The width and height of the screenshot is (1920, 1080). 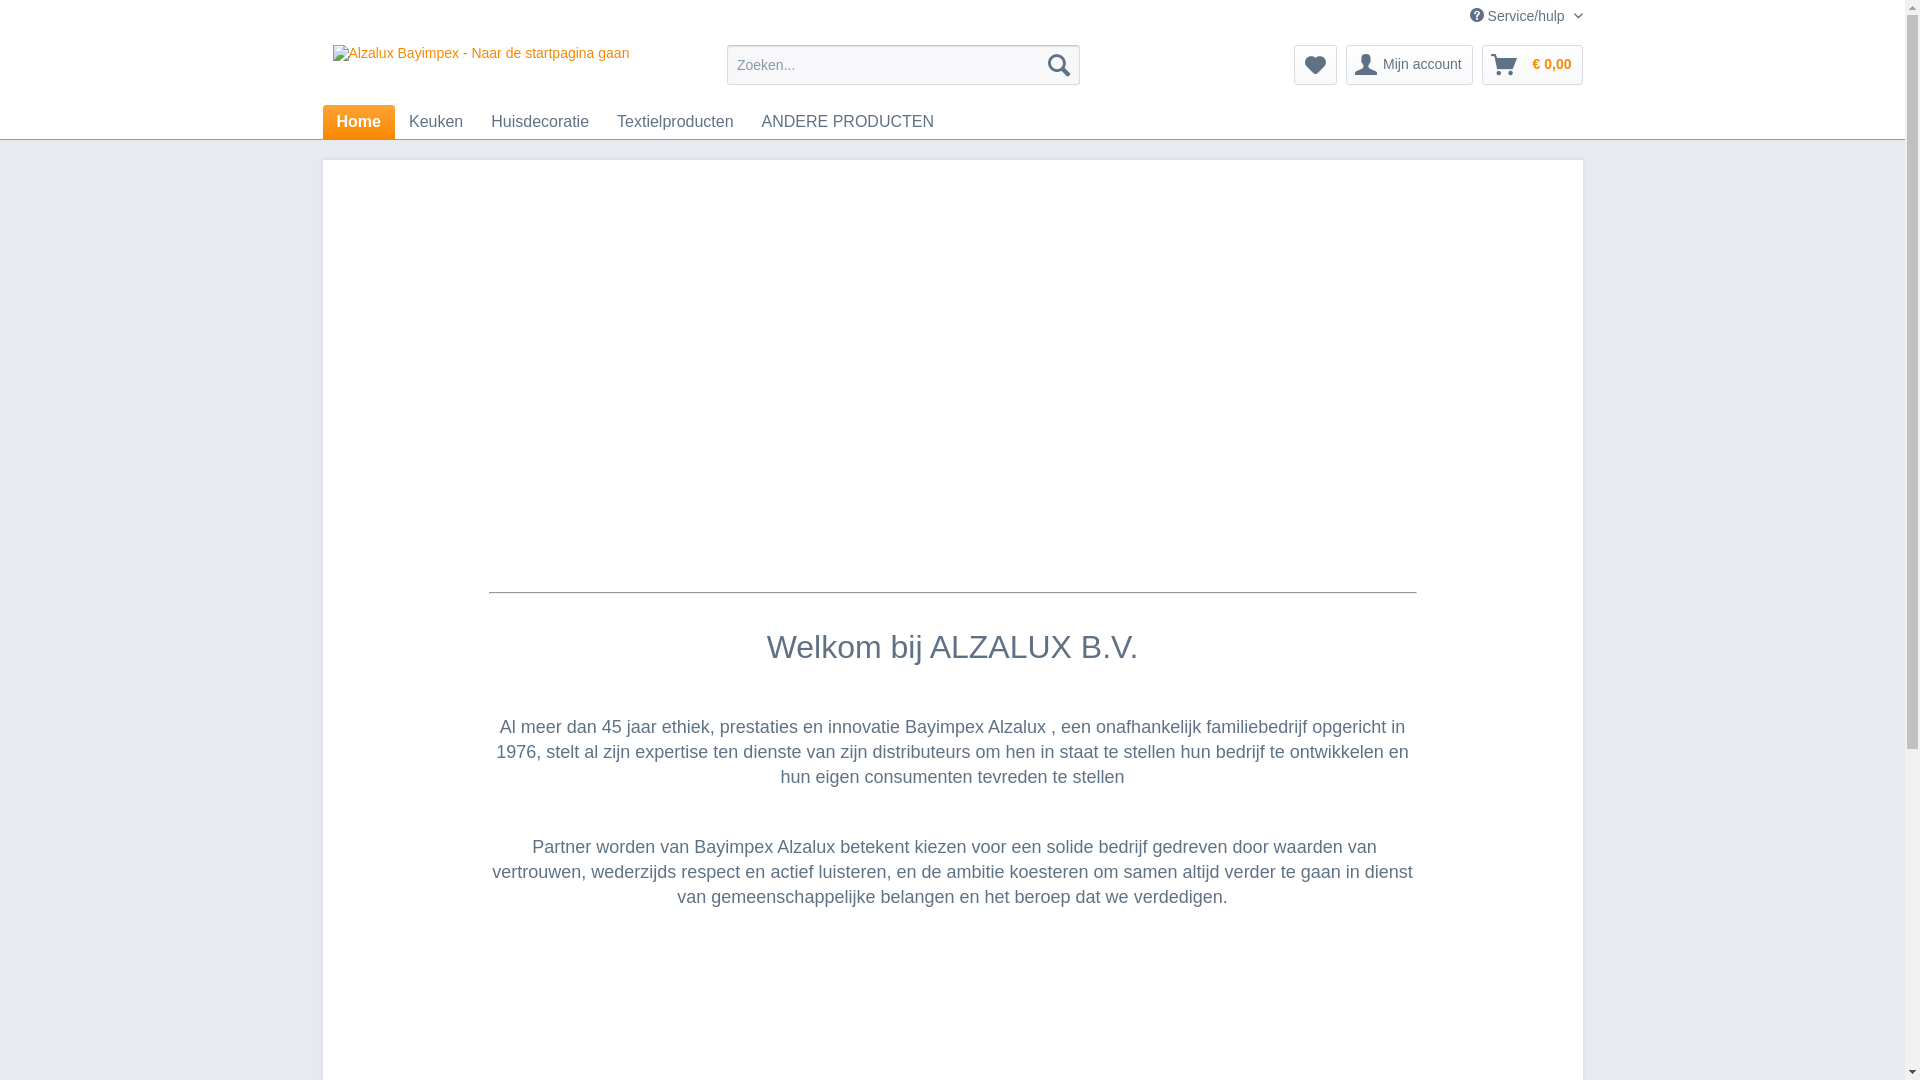 What do you see at coordinates (676, 122) in the screenshot?
I see `Textielproducten` at bounding box center [676, 122].